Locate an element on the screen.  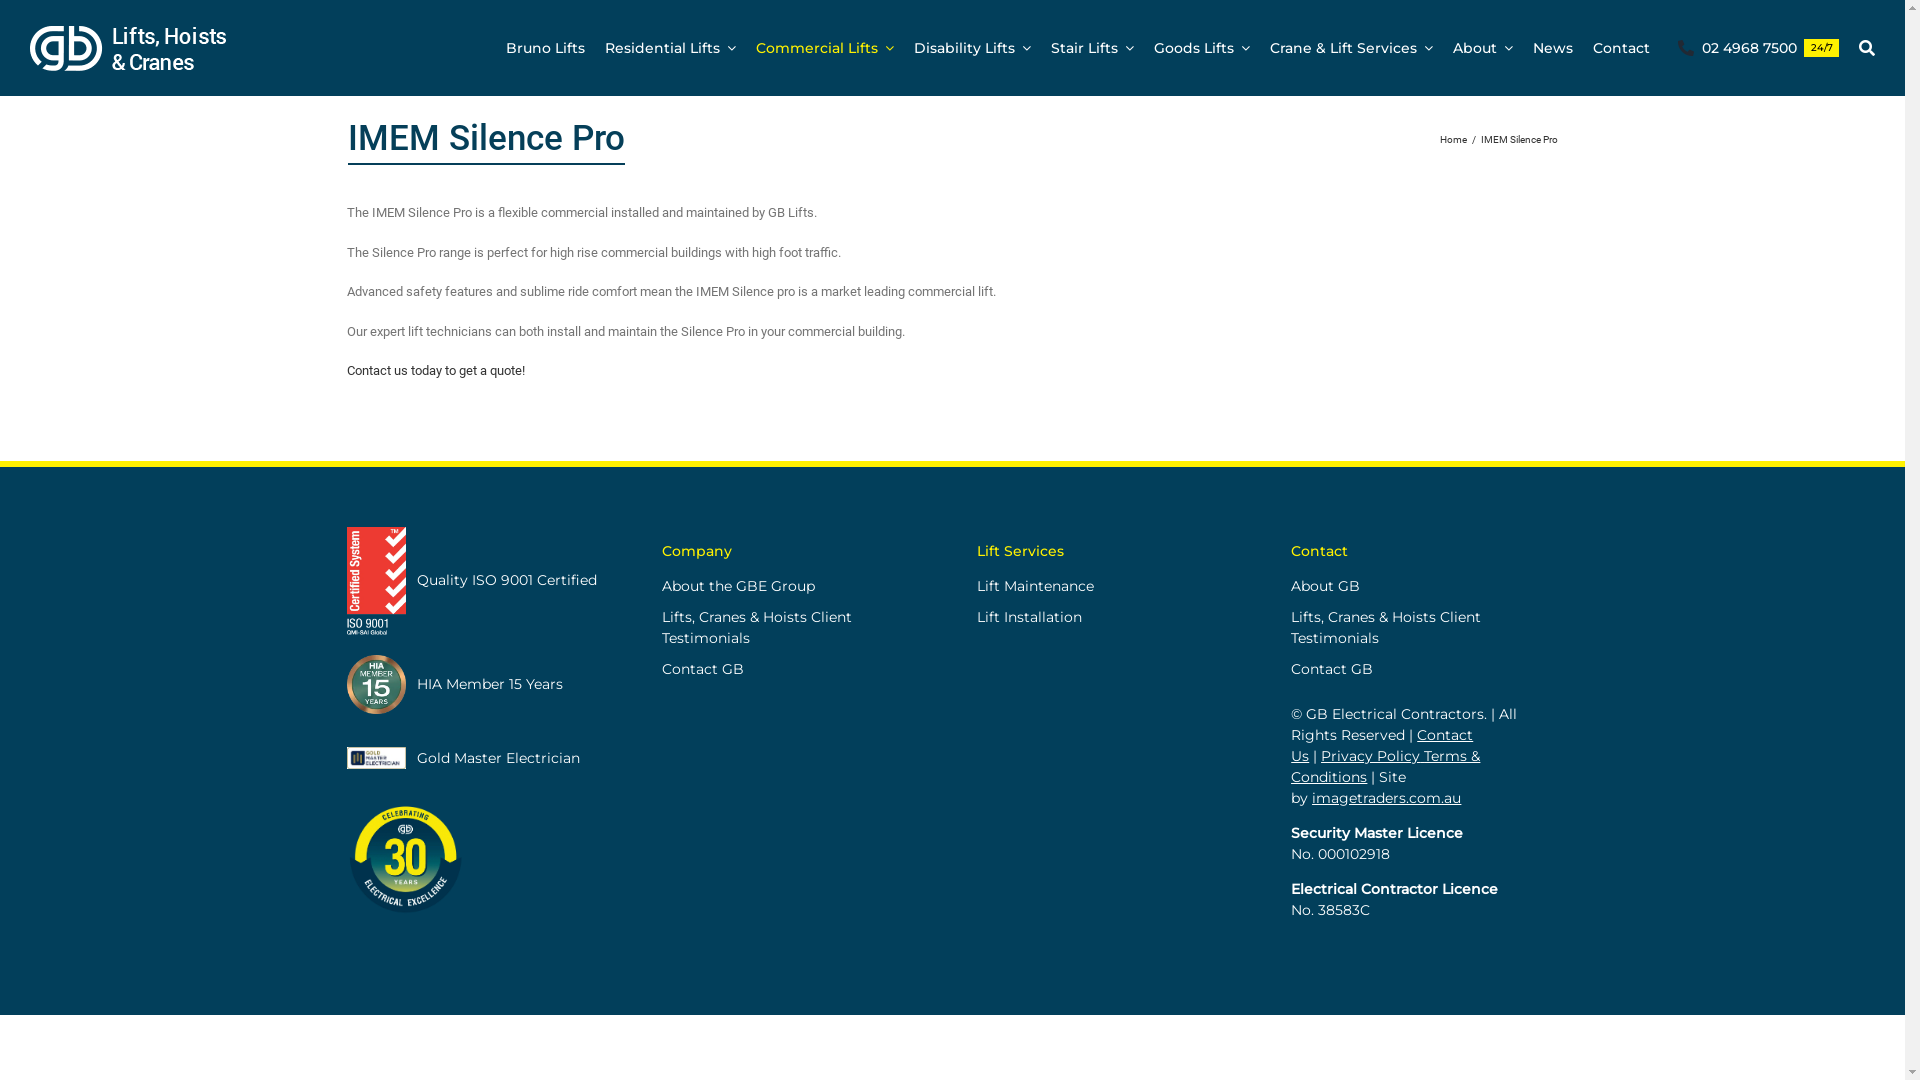
Contact Us is located at coordinates (1382, 746).